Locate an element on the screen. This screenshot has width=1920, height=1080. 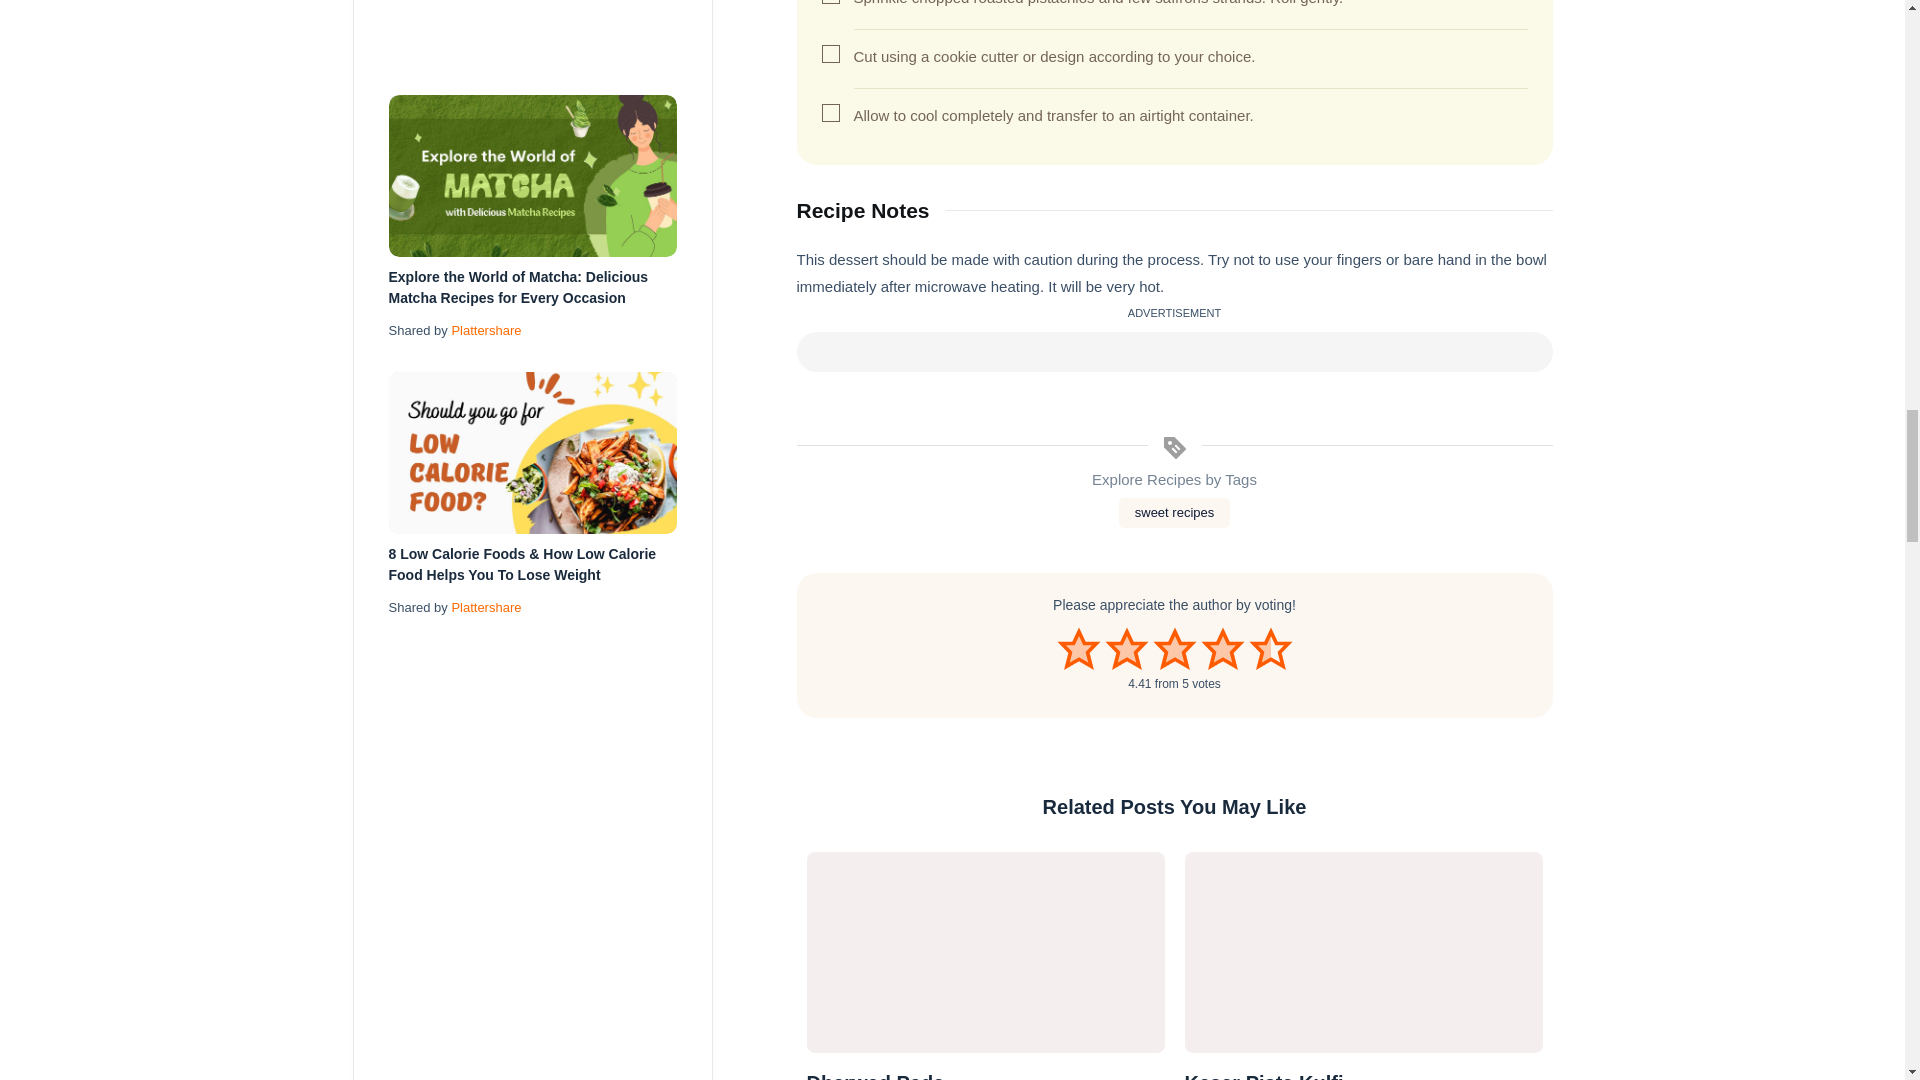
sweet recipes is located at coordinates (1174, 512).